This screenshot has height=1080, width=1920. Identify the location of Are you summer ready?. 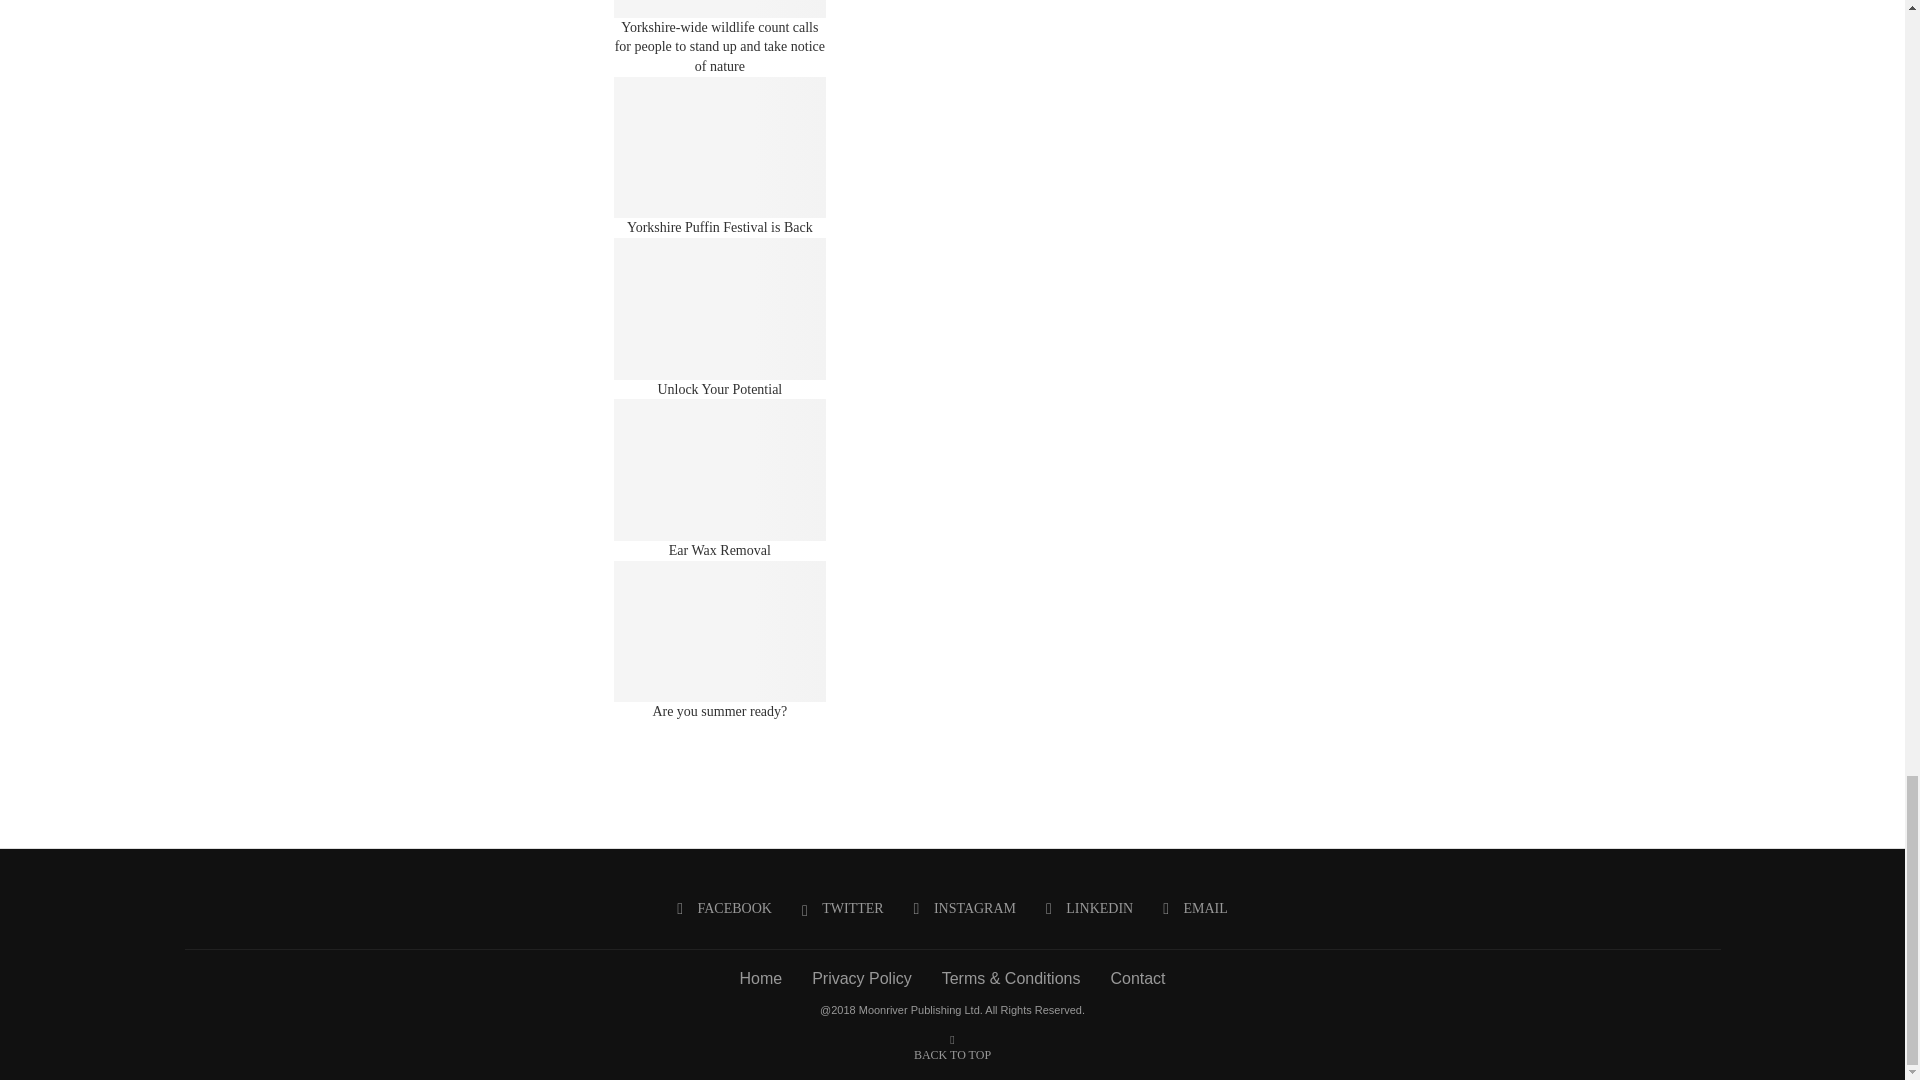
(720, 632).